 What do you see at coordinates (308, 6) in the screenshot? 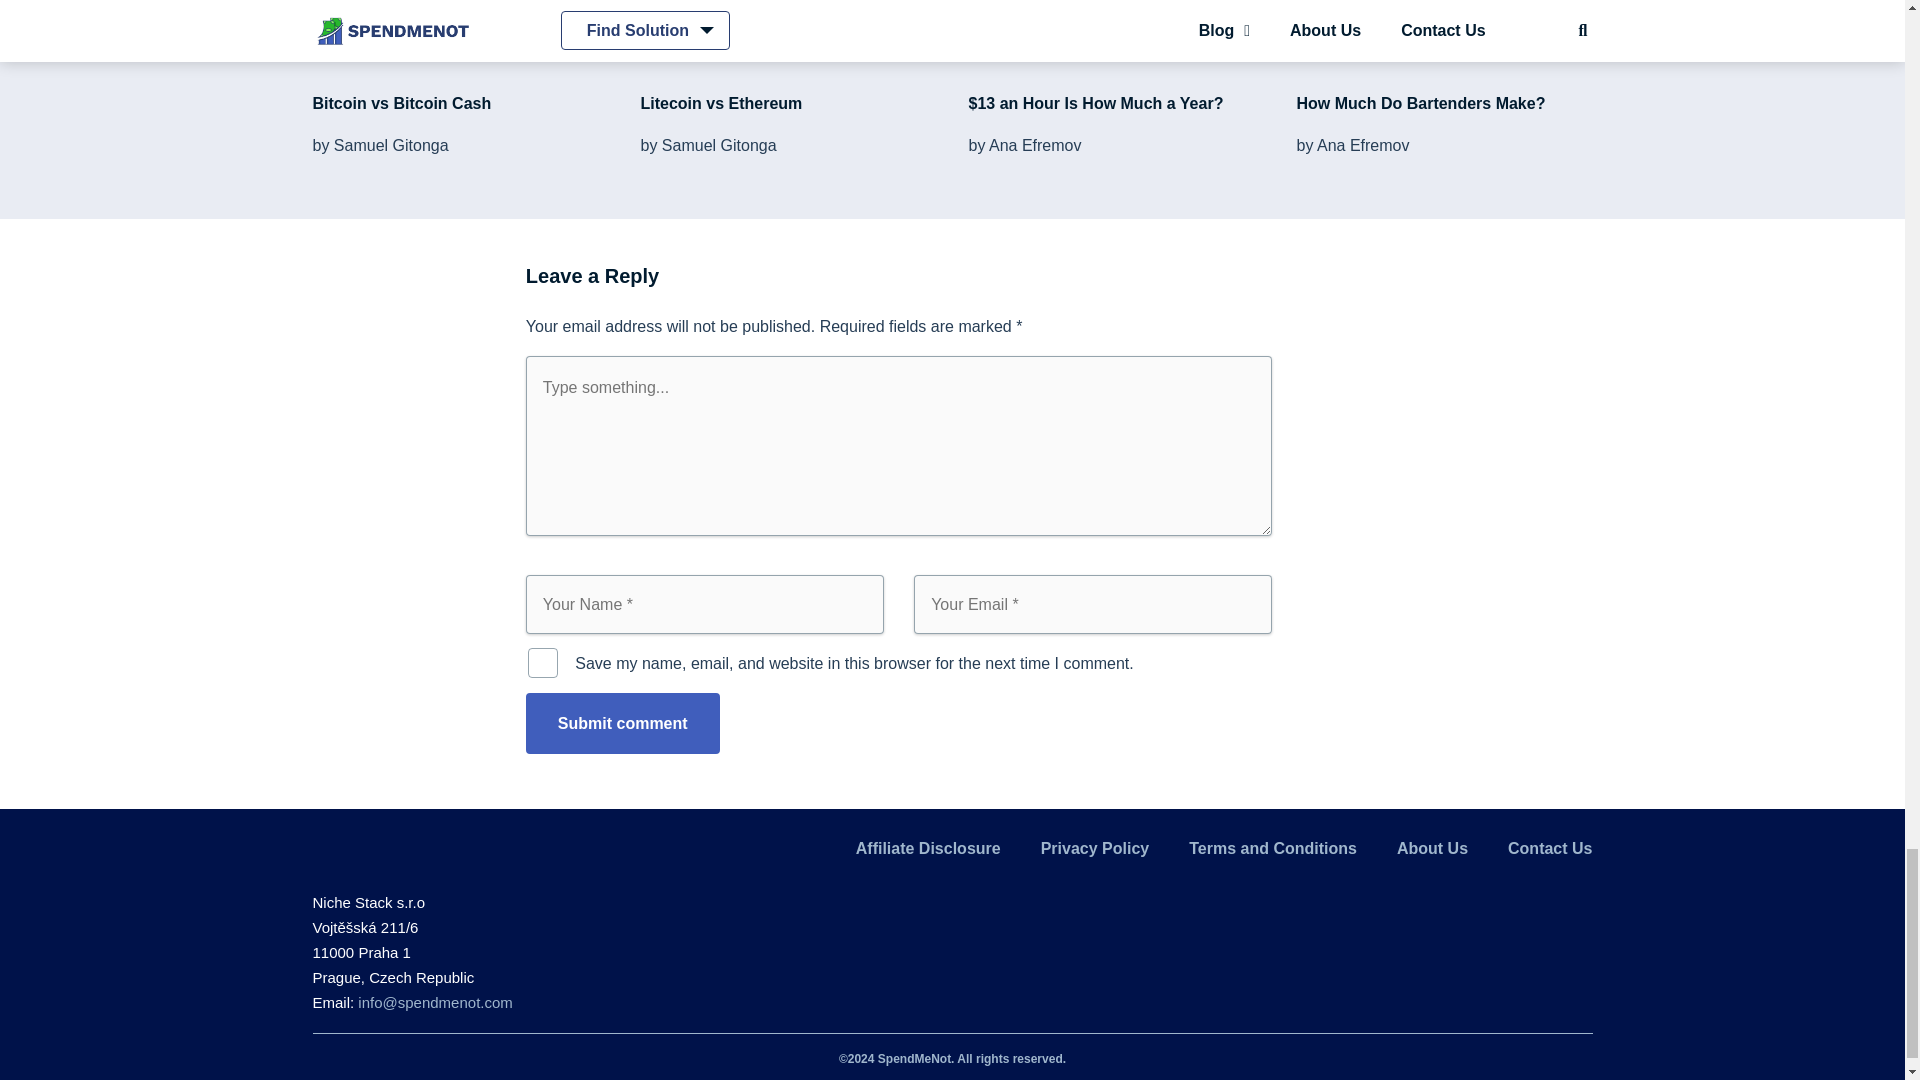
I see `Previous` at bounding box center [308, 6].